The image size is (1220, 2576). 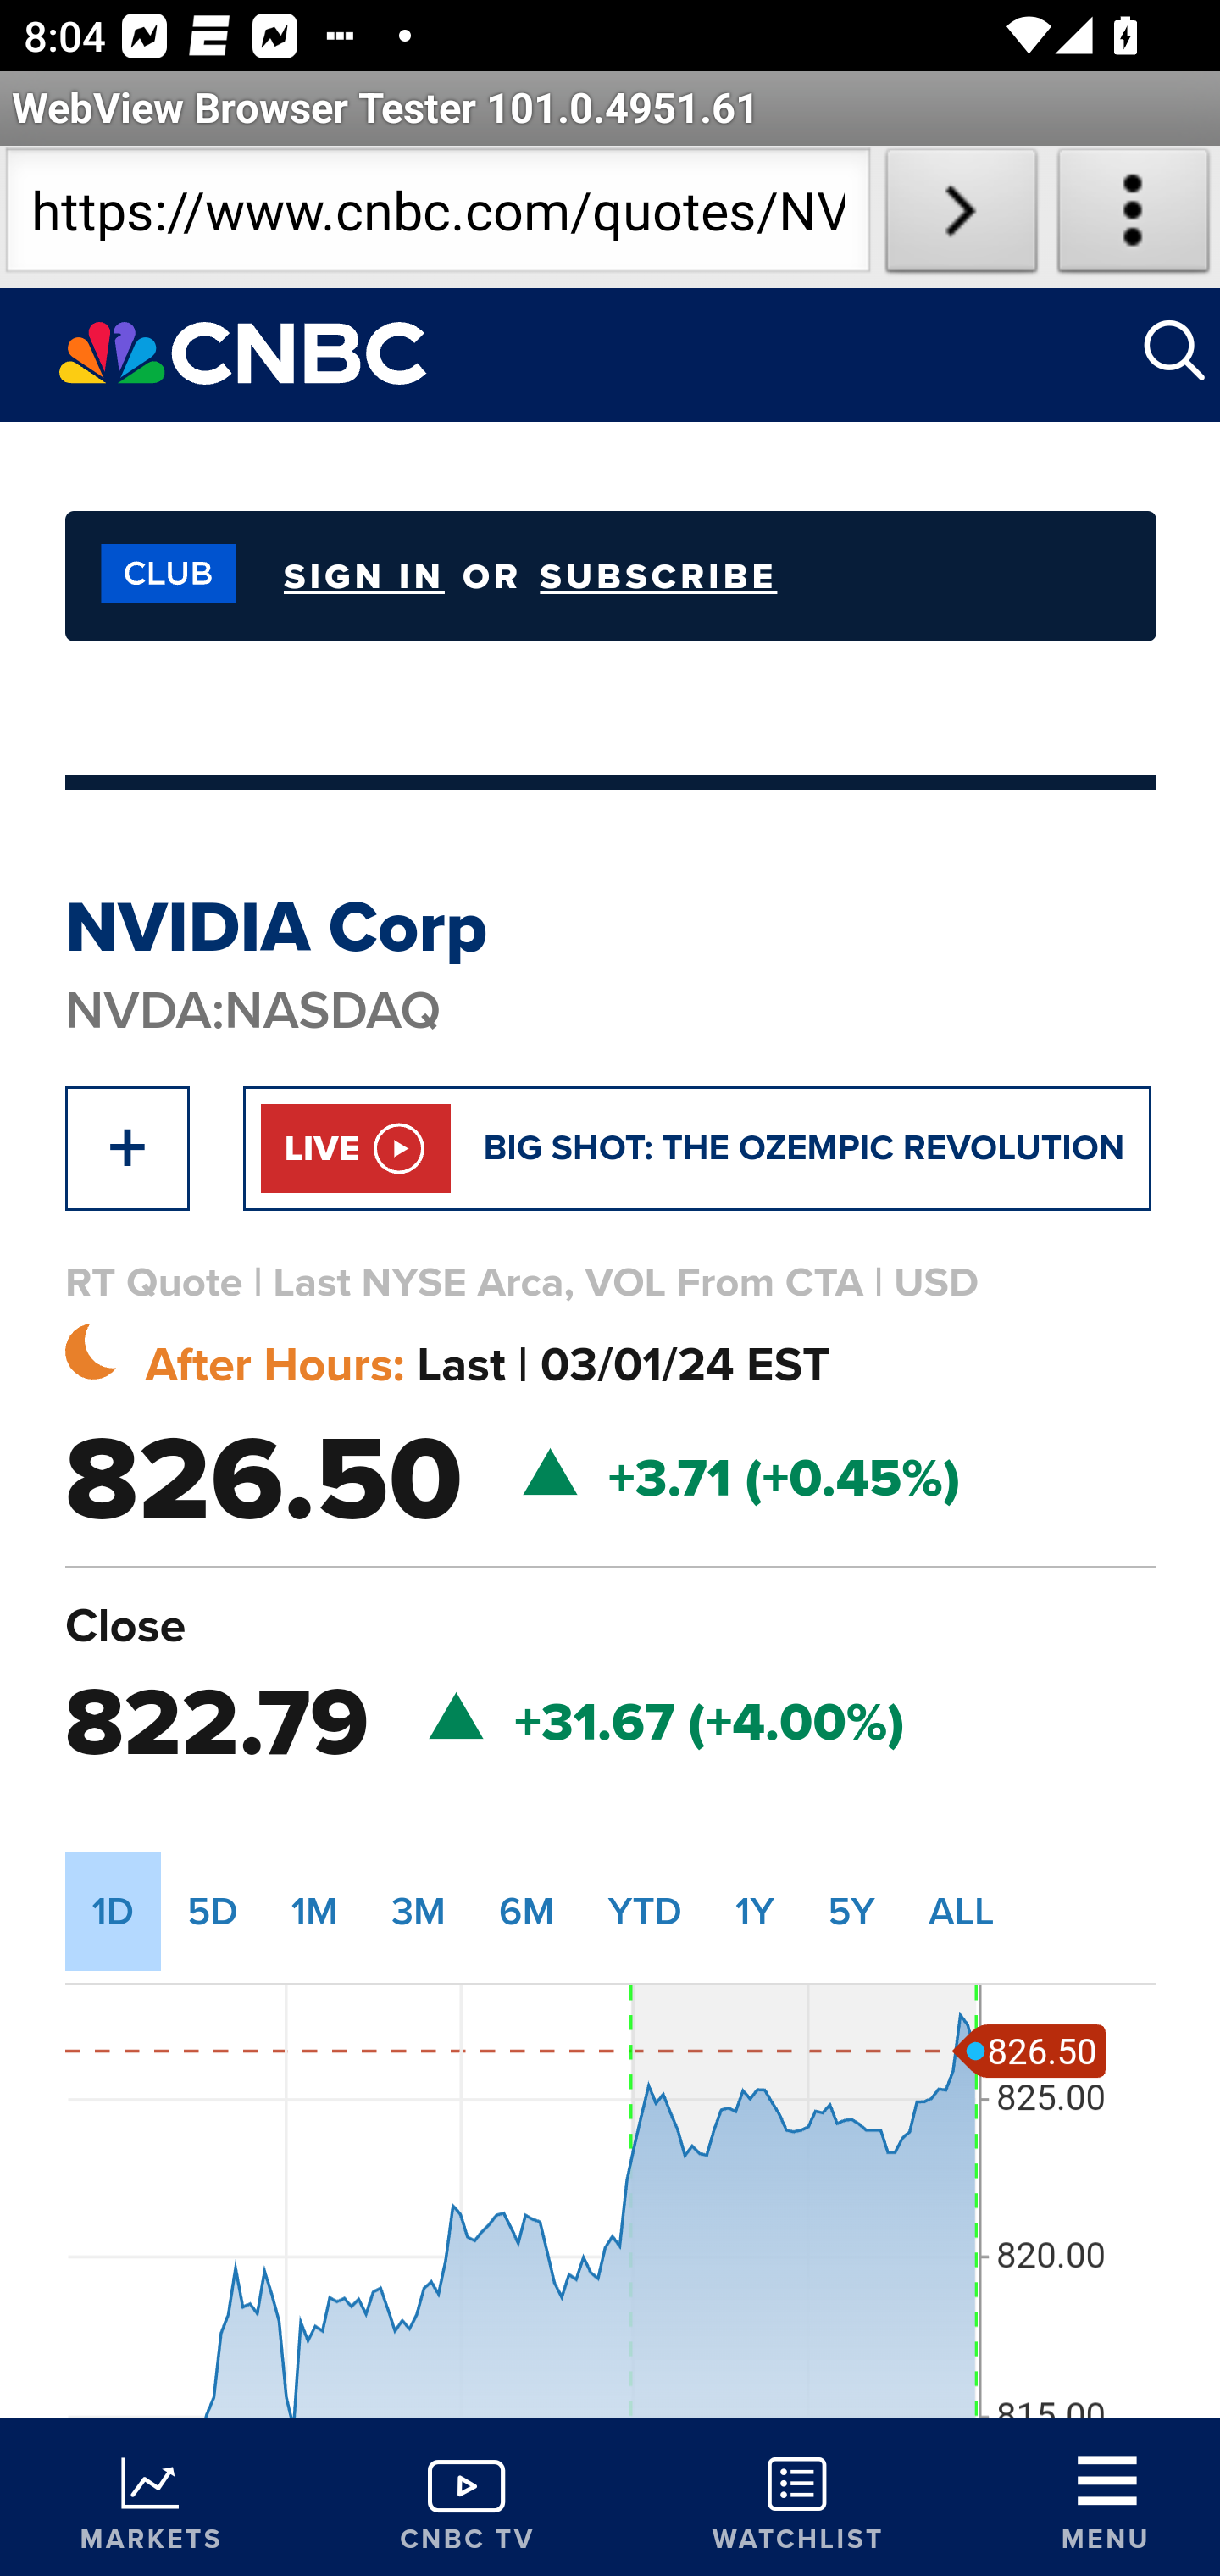 What do you see at coordinates (127, 1147) in the screenshot?
I see `+` at bounding box center [127, 1147].